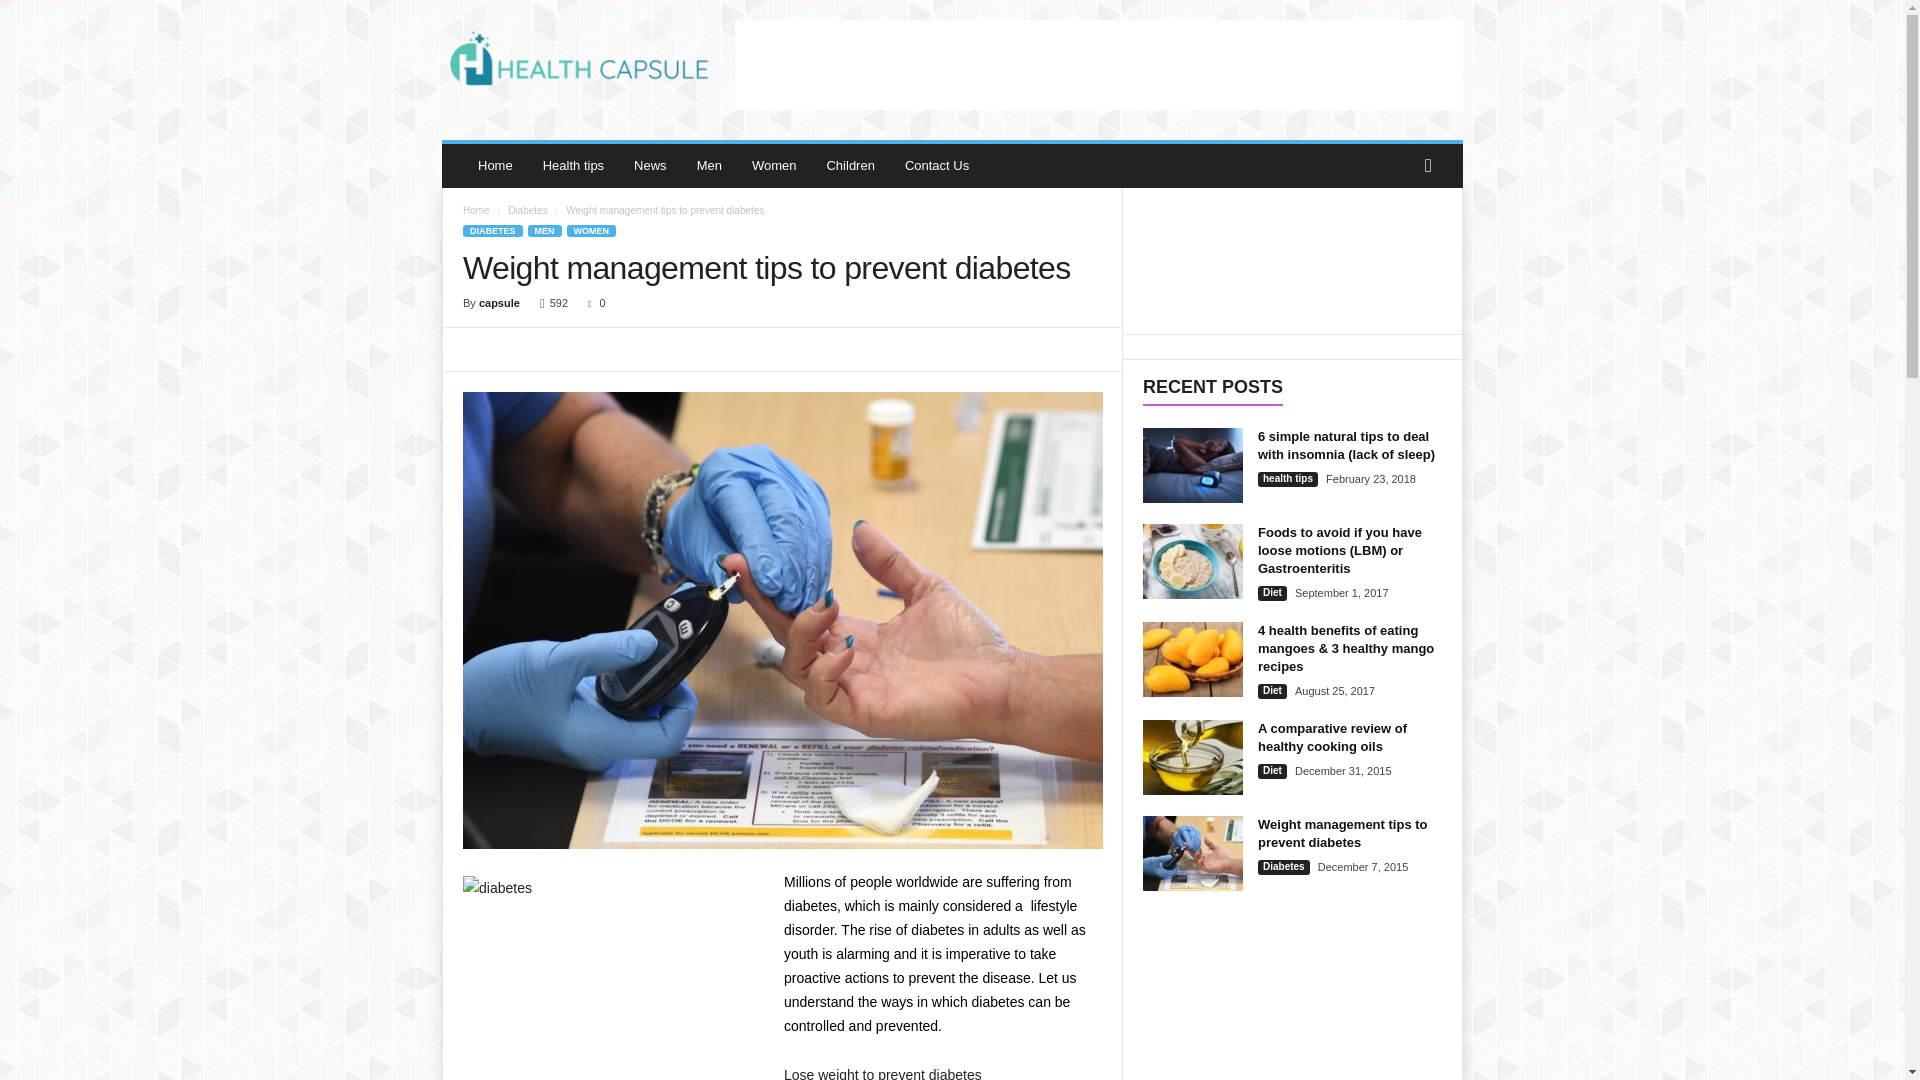 The image size is (1920, 1080). What do you see at coordinates (709, 165) in the screenshot?
I see `Men` at bounding box center [709, 165].